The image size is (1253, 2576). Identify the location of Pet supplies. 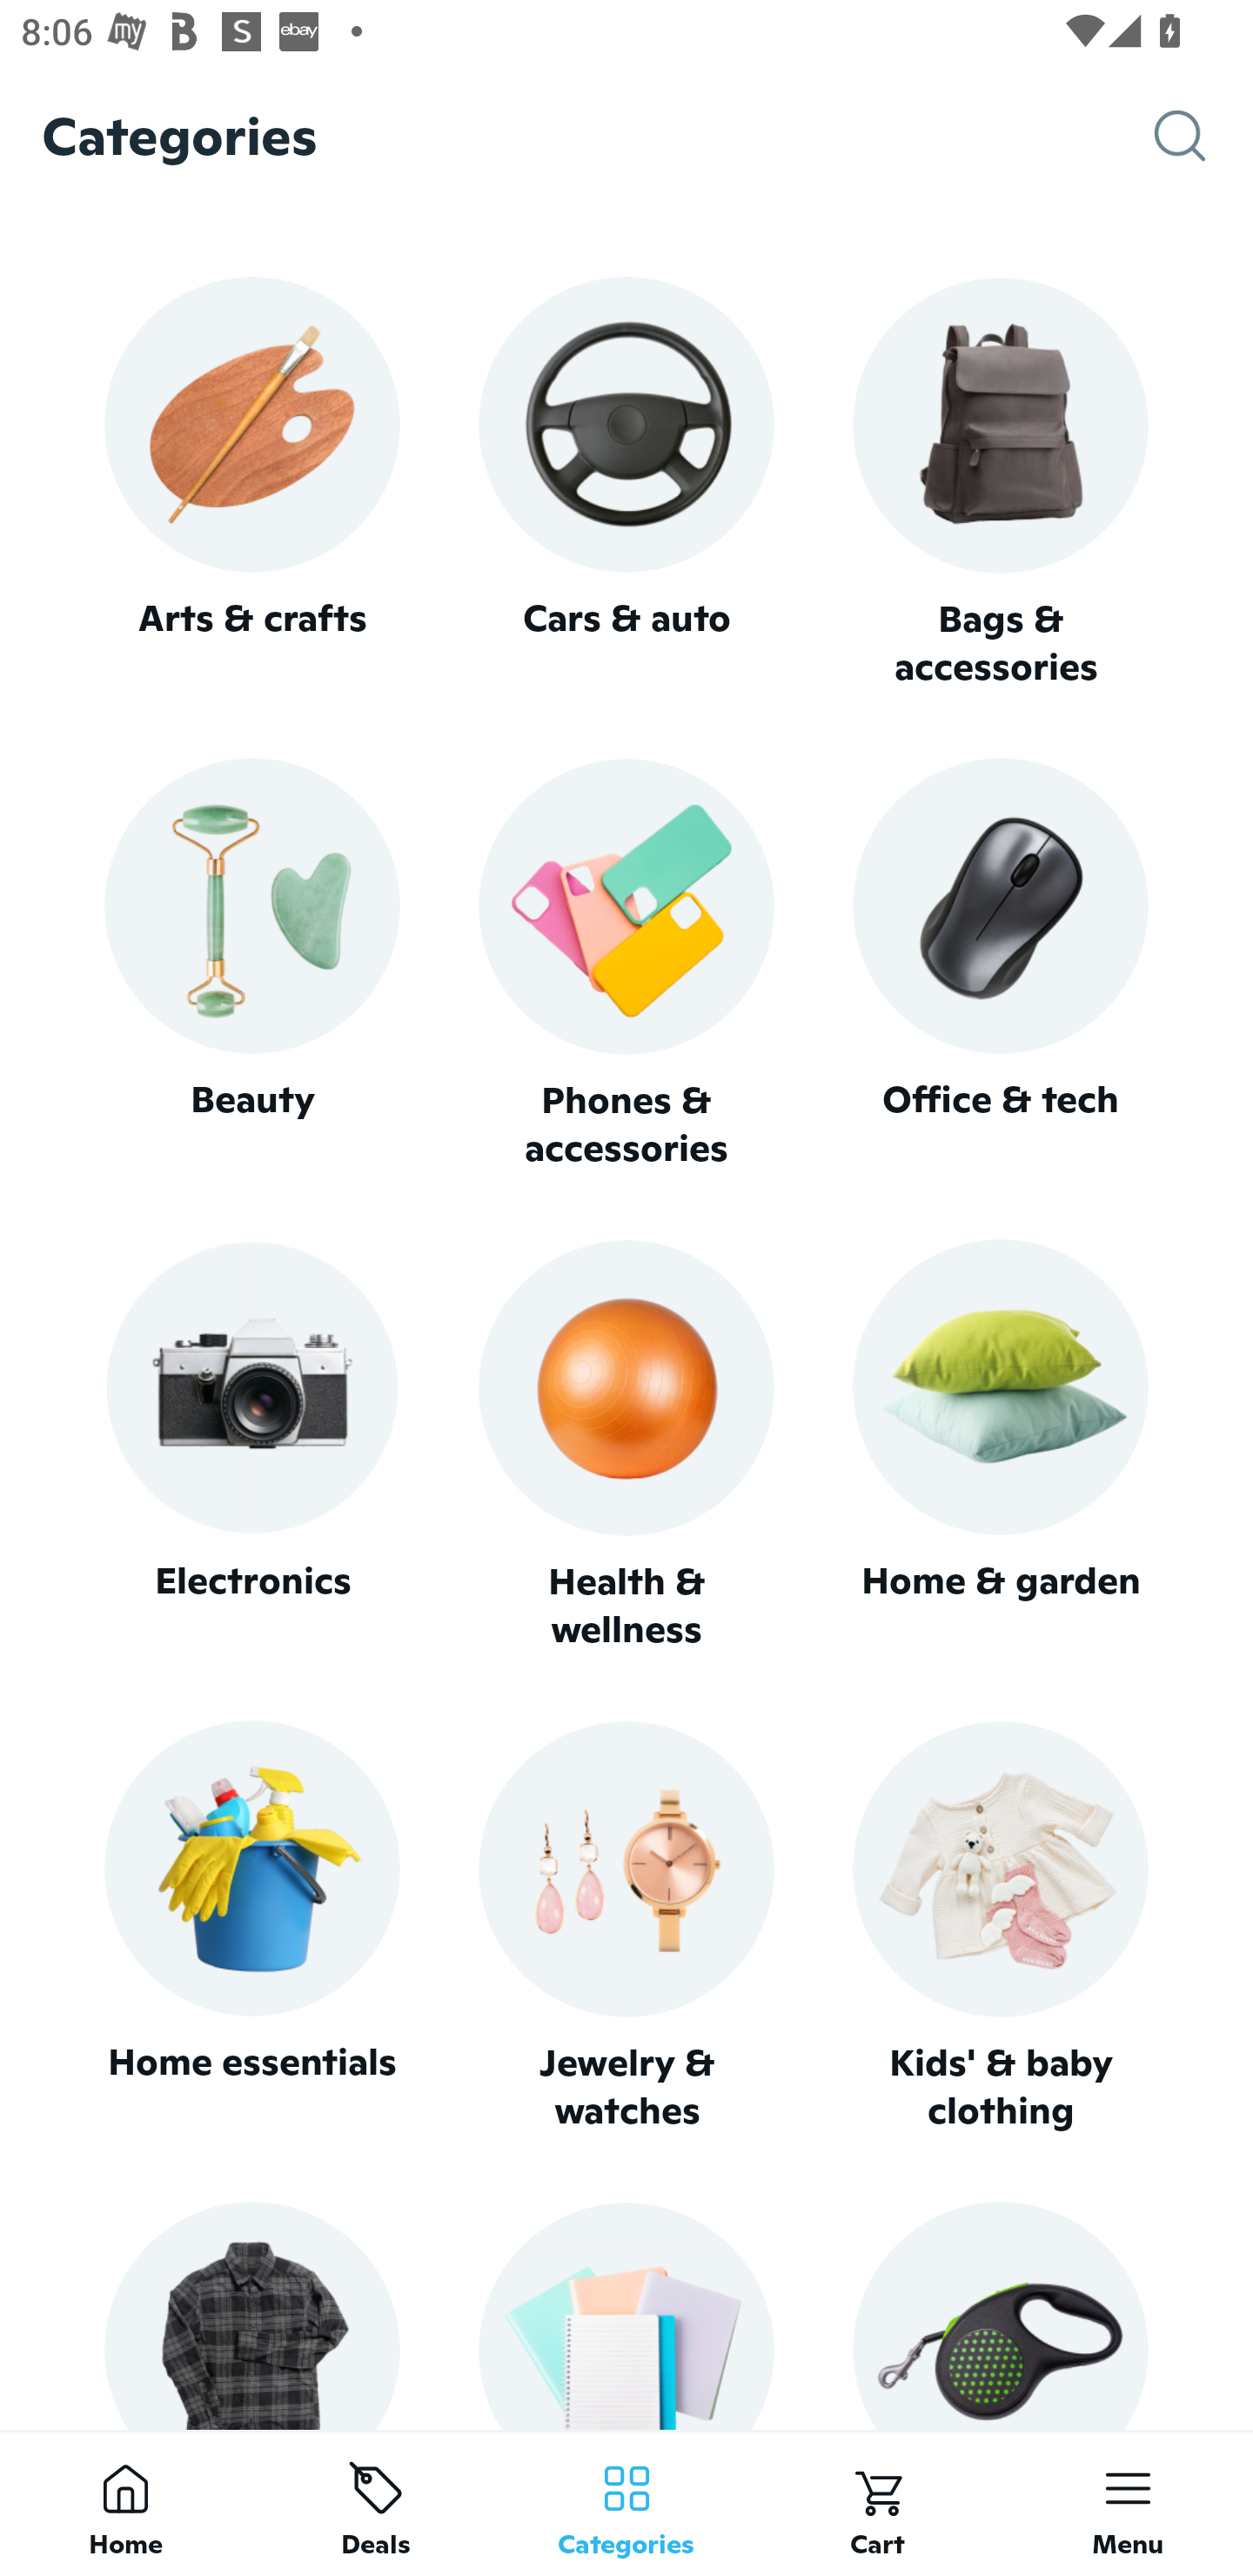
(1001, 2315).